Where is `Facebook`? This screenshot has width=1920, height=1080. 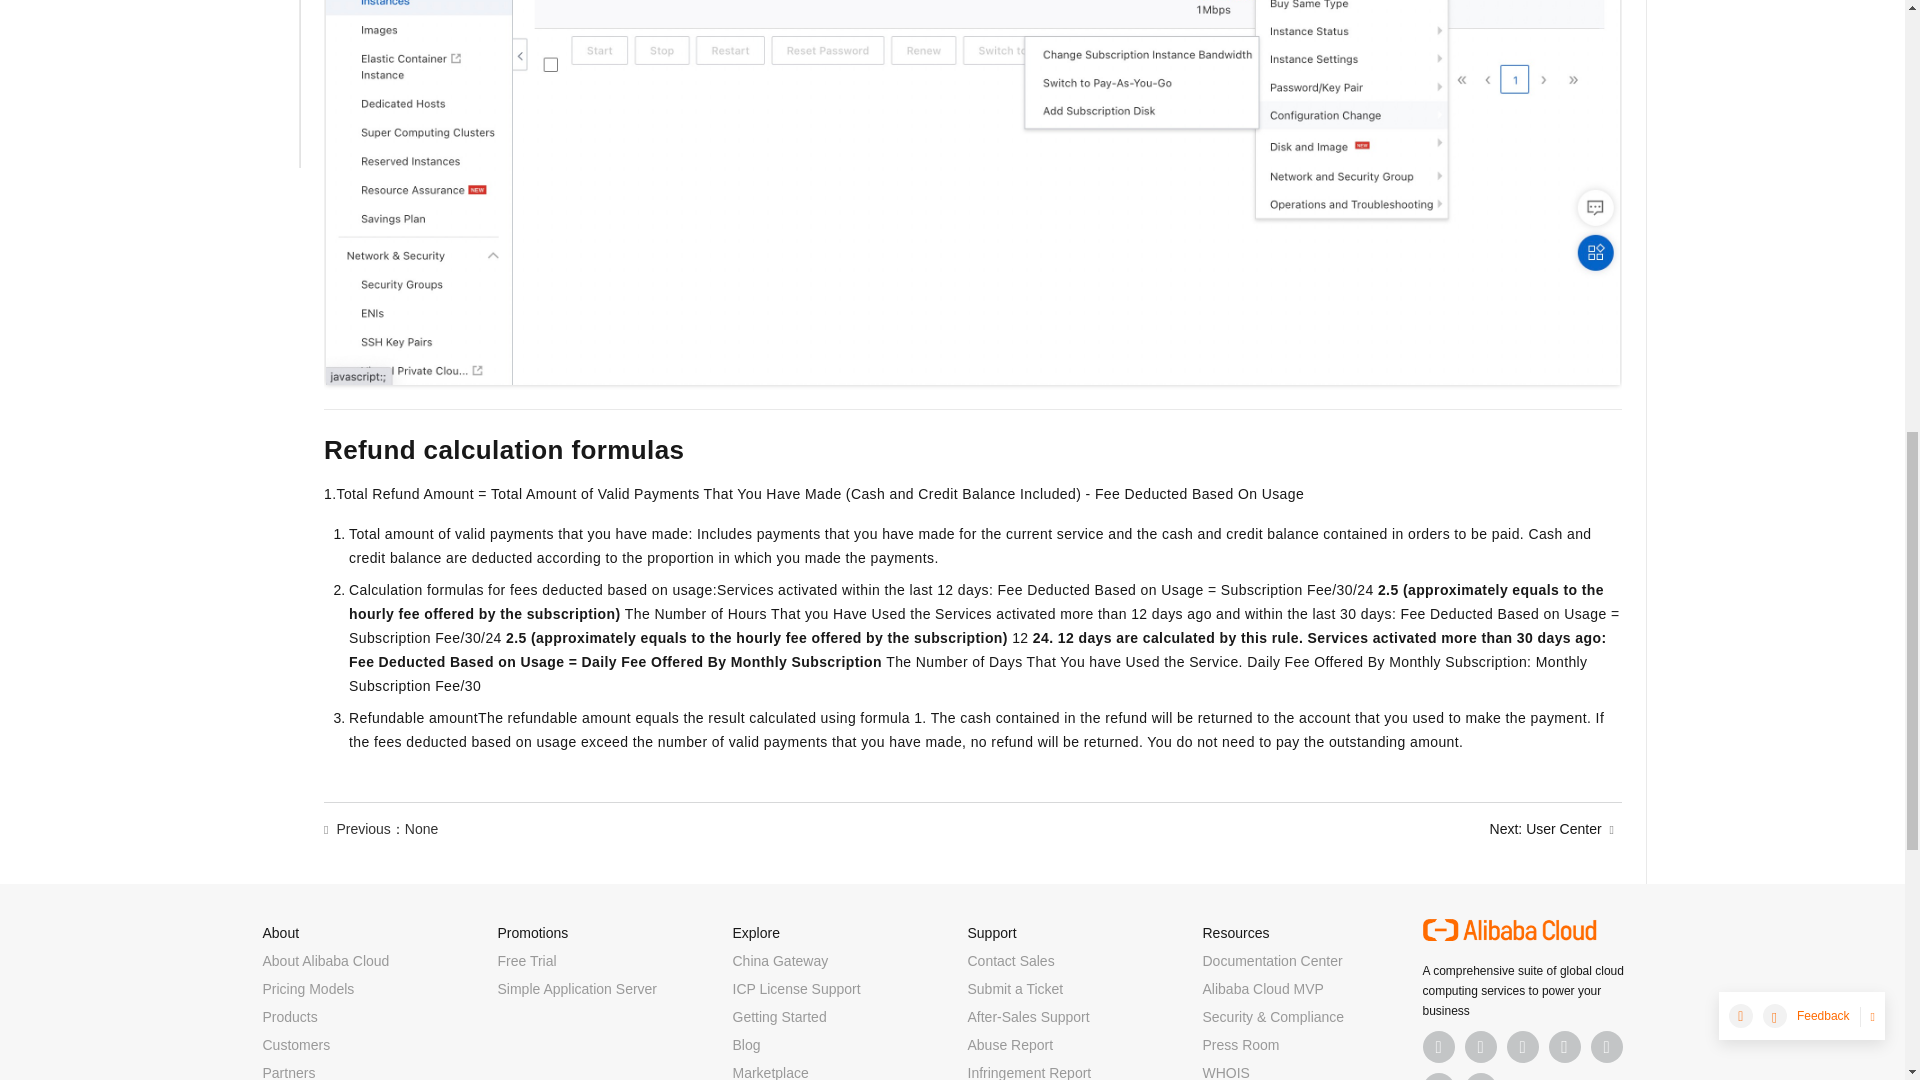 Facebook is located at coordinates (1438, 1046).